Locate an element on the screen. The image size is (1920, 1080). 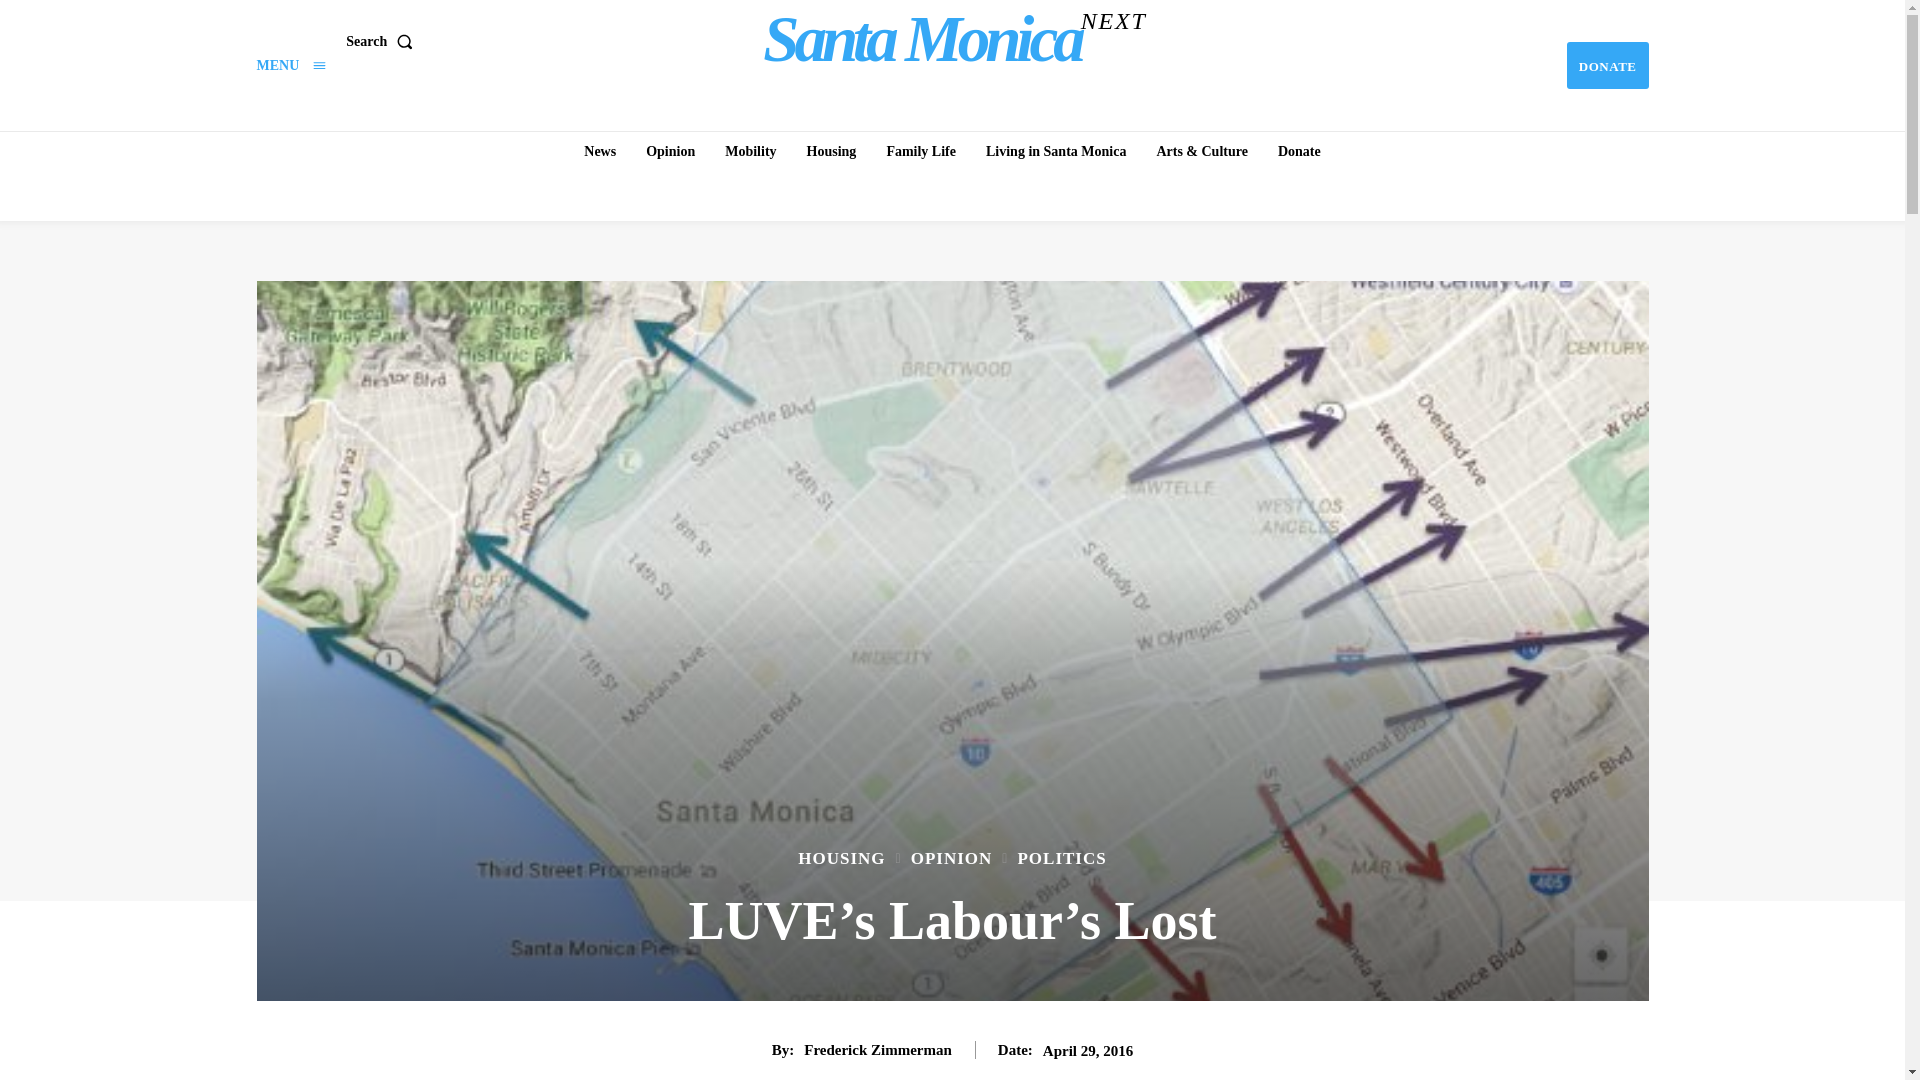
Search is located at coordinates (955, 38).